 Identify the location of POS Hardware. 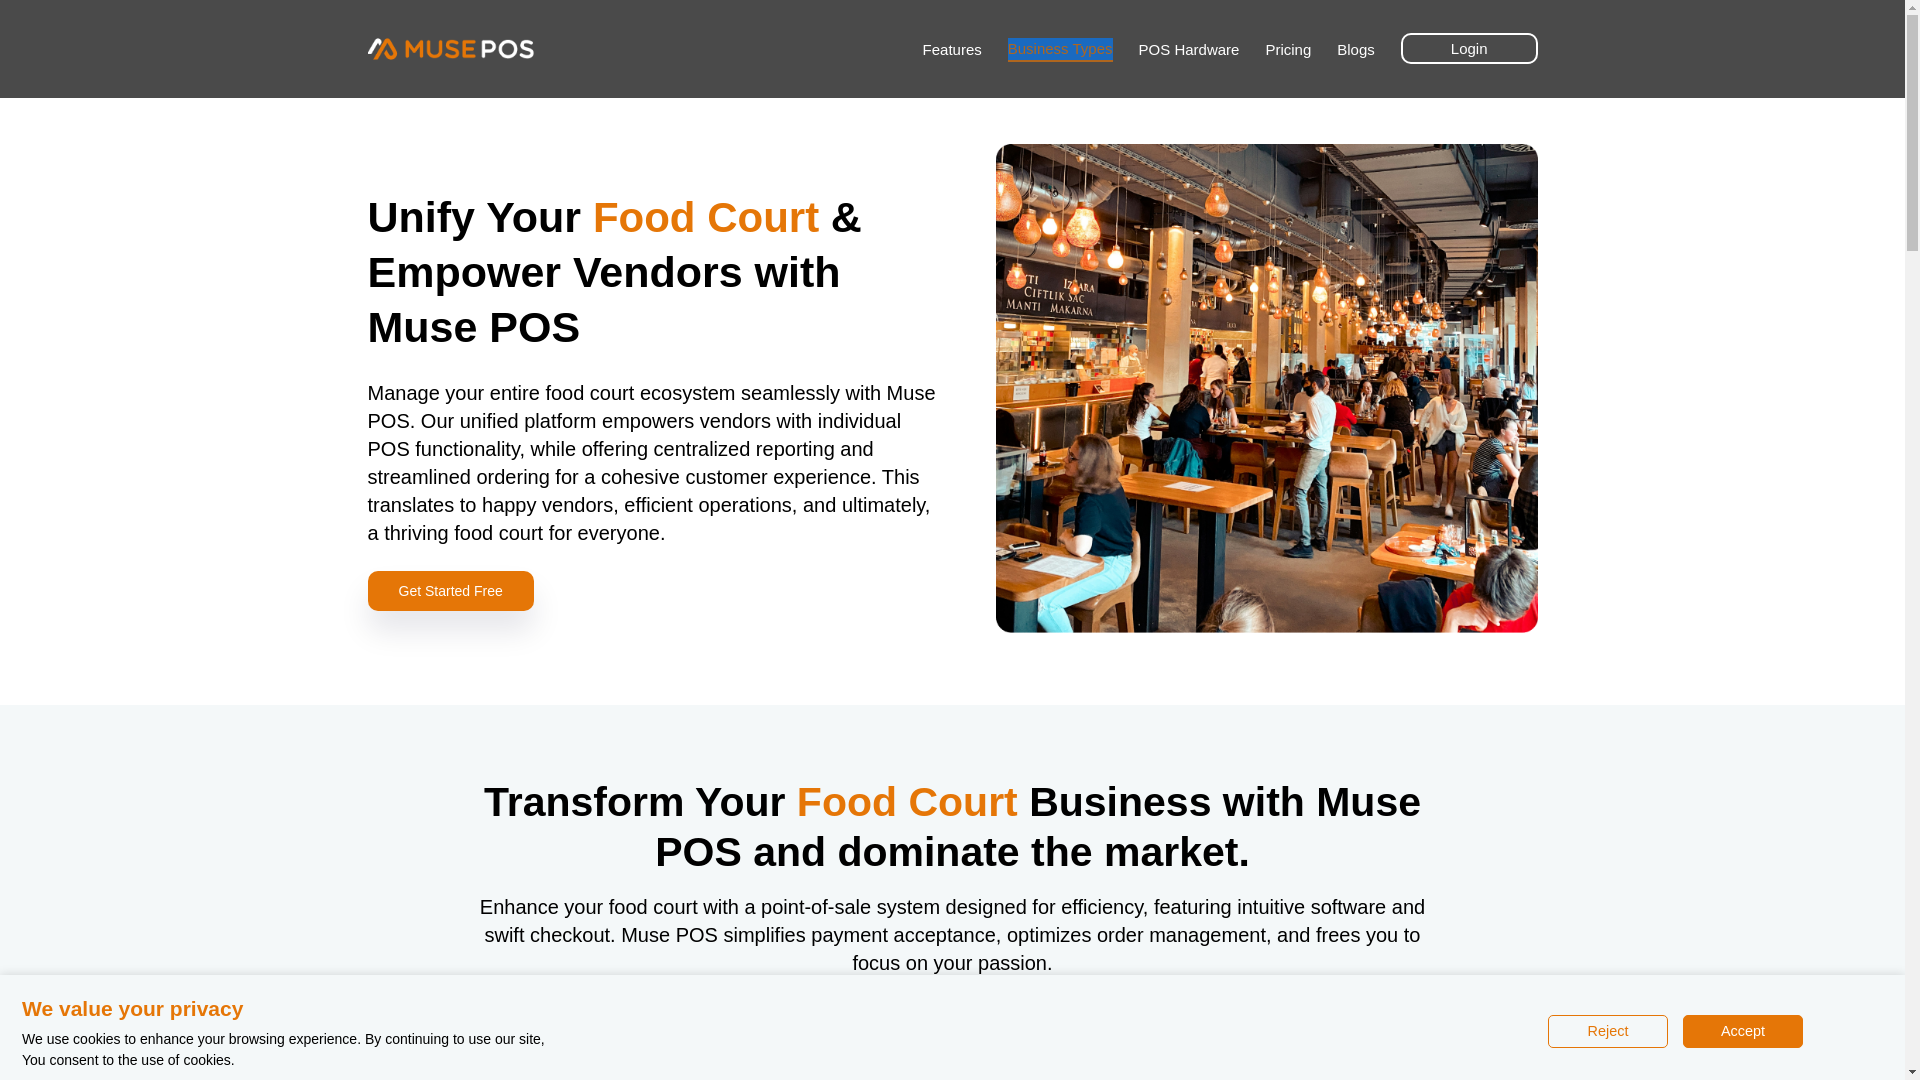
(1189, 48).